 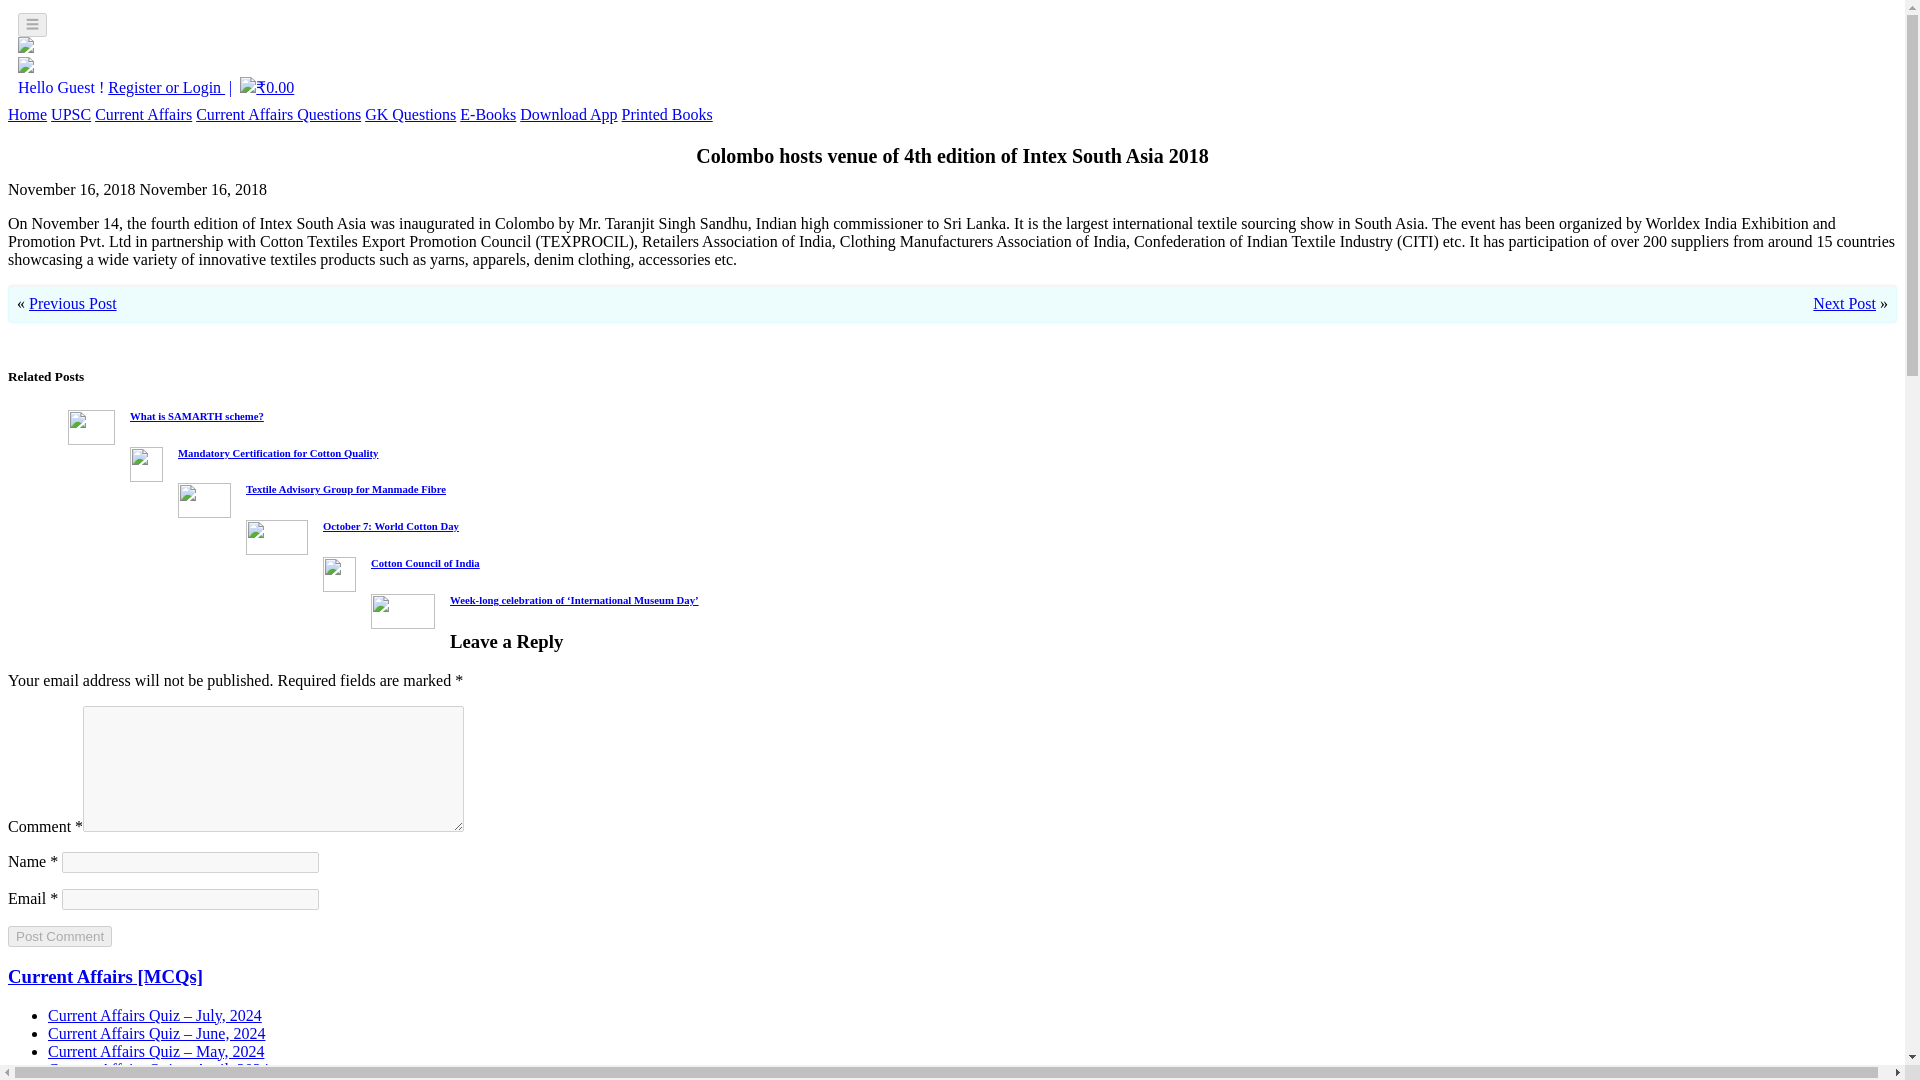 What do you see at coordinates (1844, 303) in the screenshot?
I see `Next Post` at bounding box center [1844, 303].